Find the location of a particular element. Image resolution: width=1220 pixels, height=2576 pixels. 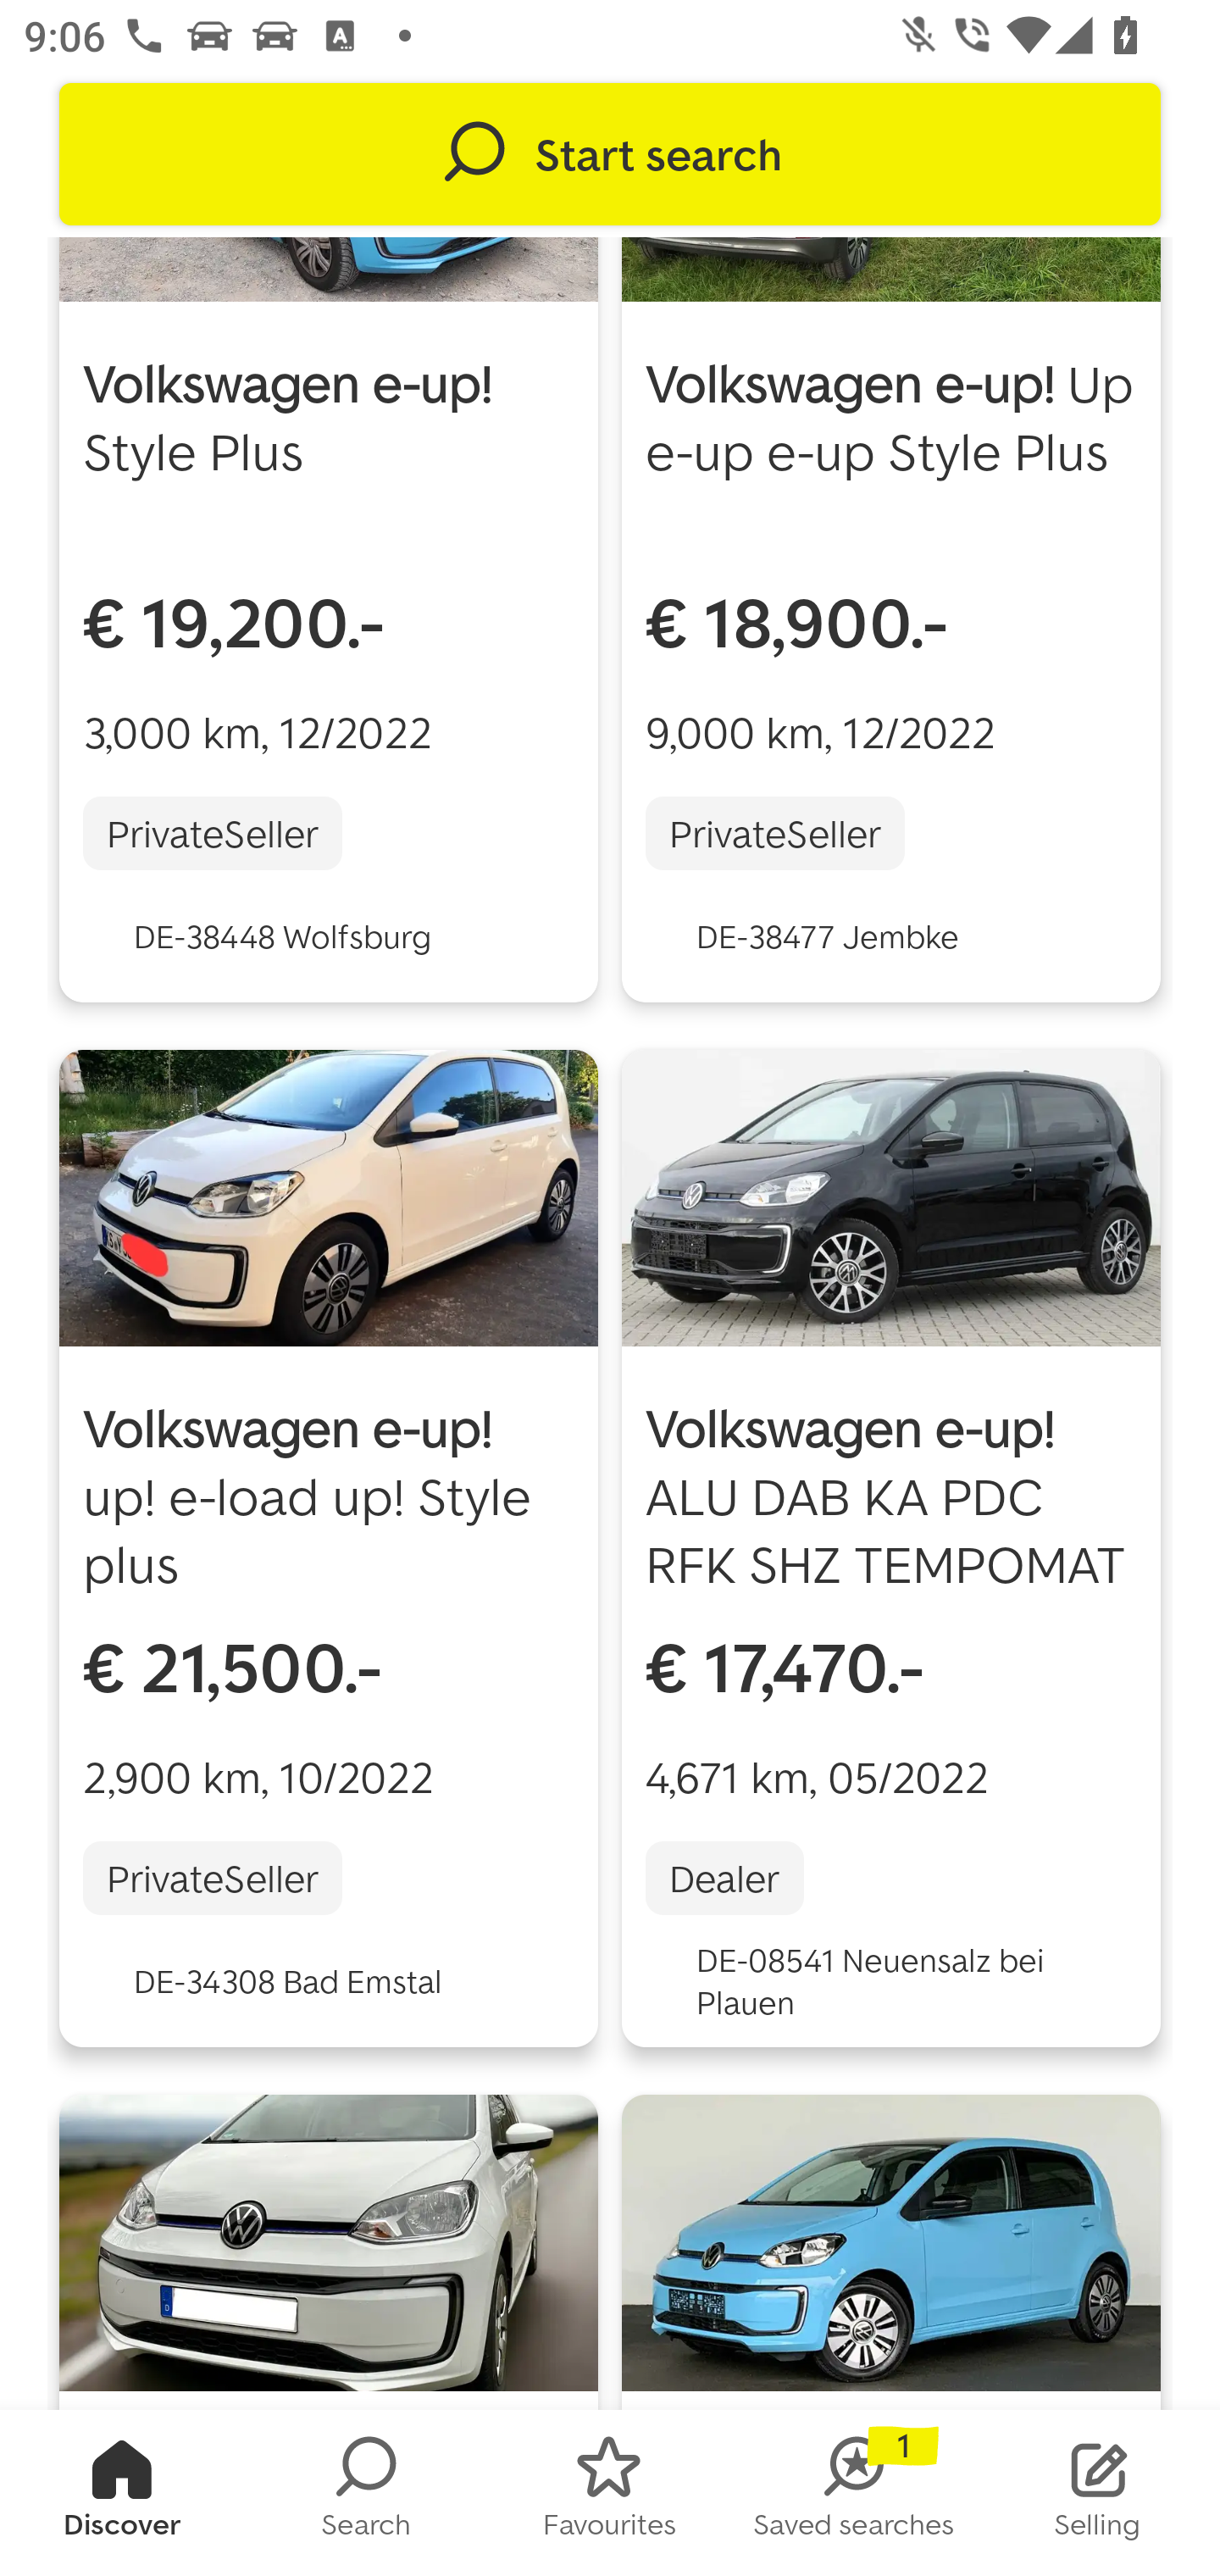

SEARCH Search is located at coordinates (366, 2493).